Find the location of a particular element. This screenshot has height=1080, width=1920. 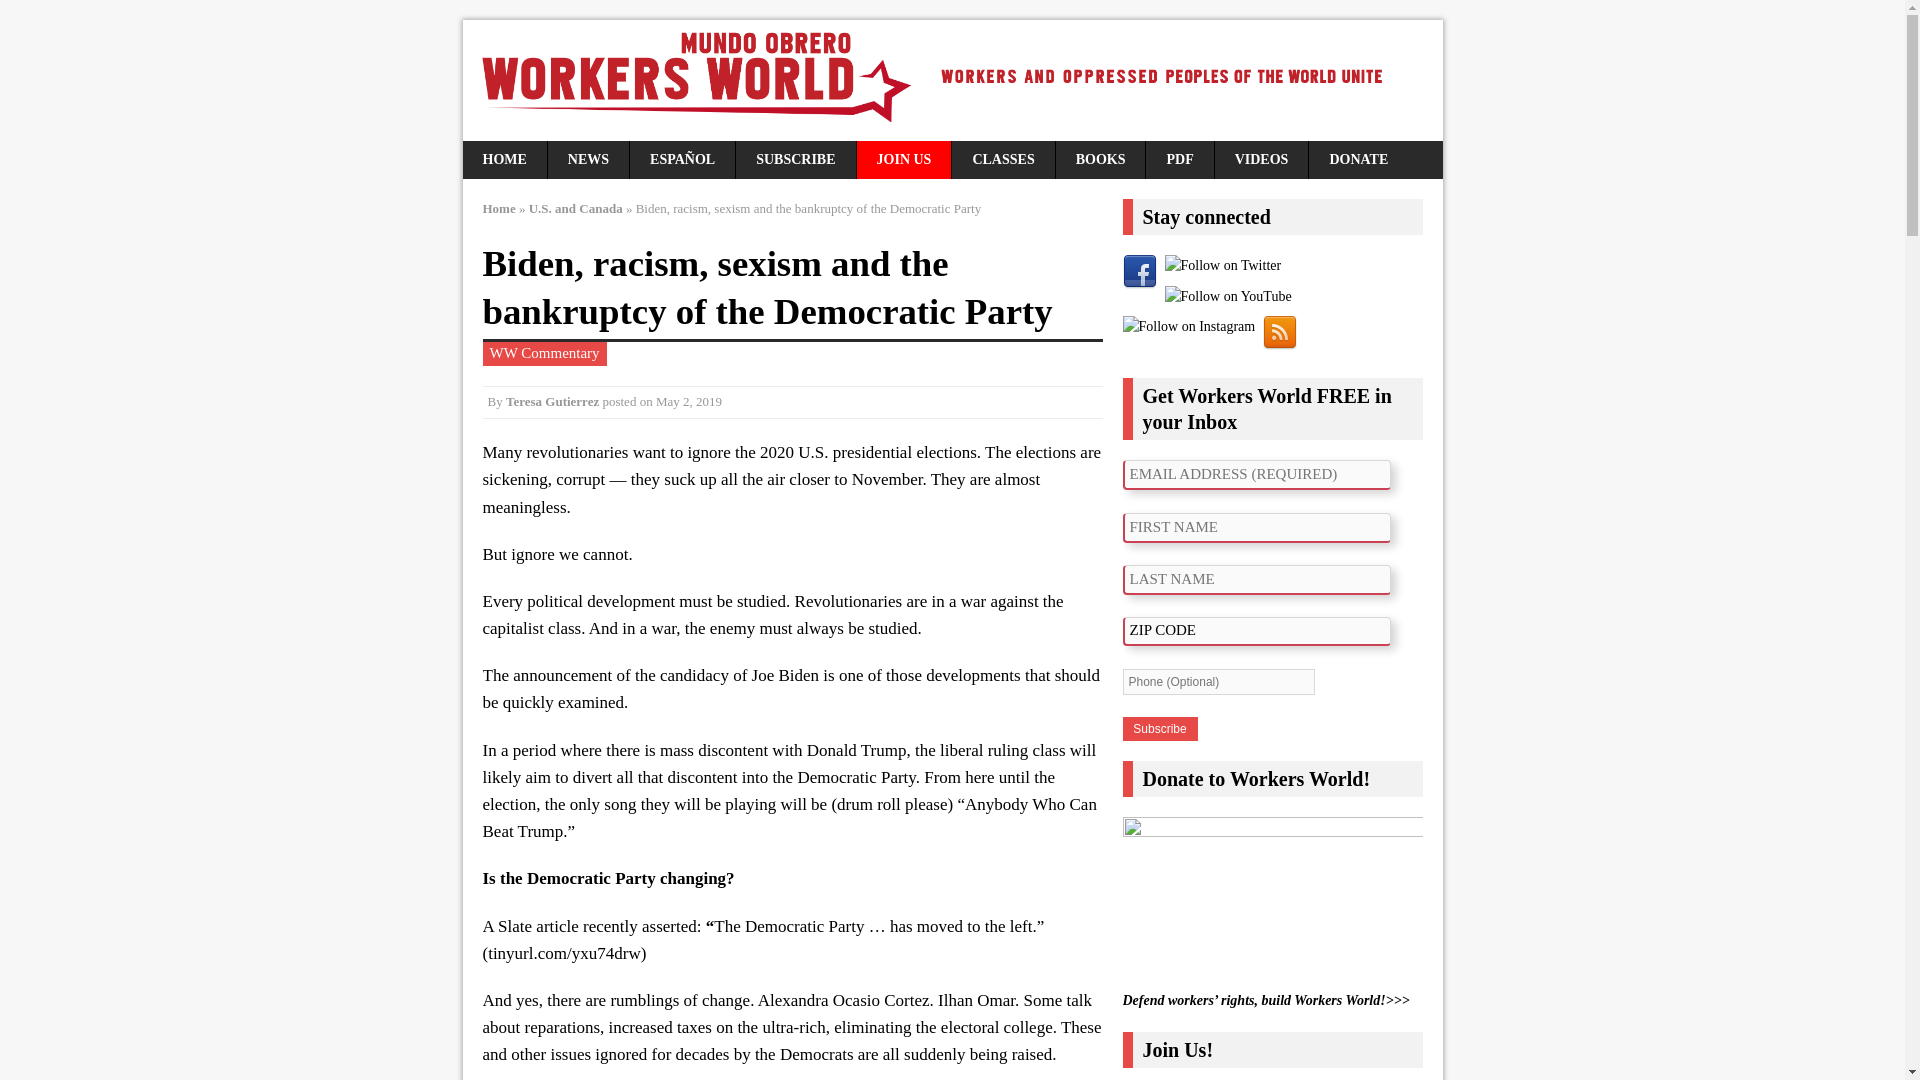

Subscribe is located at coordinates (1158, 728).